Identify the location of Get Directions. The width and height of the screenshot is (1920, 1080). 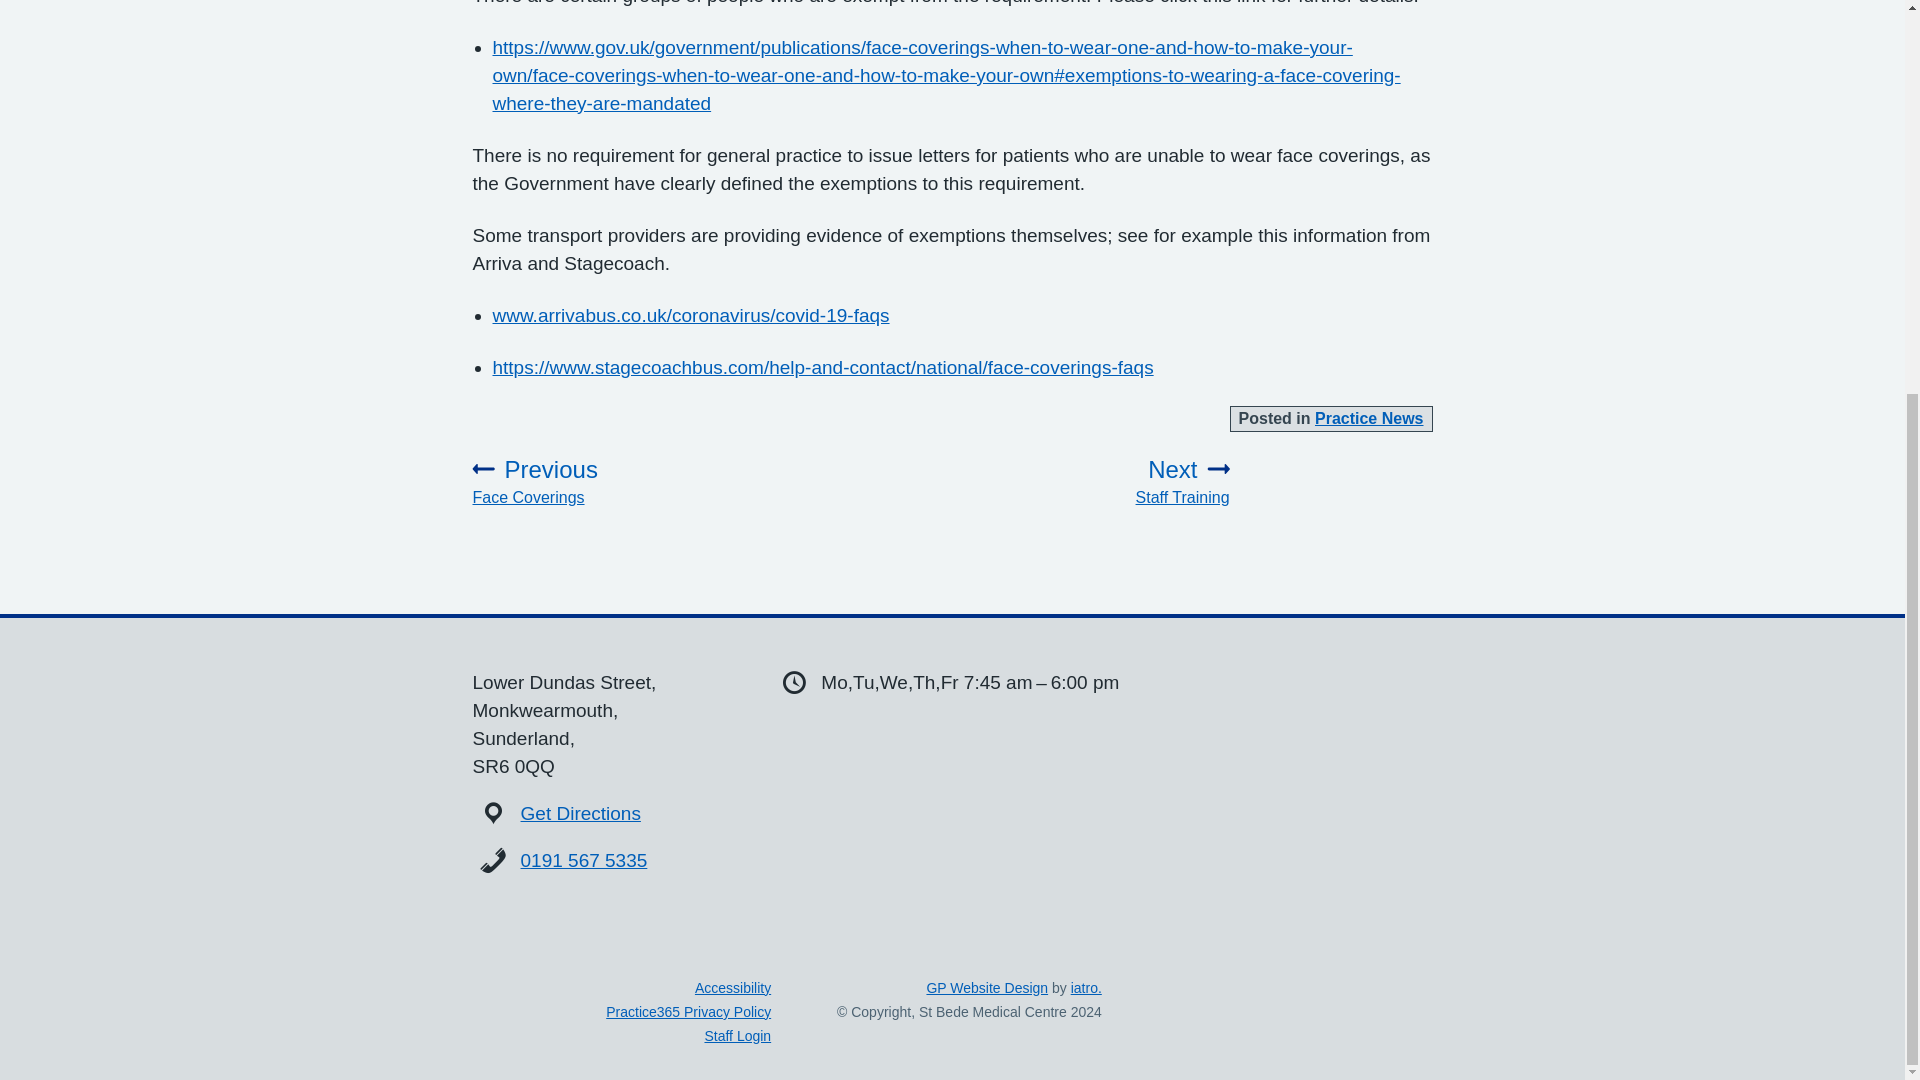
(580, 814).